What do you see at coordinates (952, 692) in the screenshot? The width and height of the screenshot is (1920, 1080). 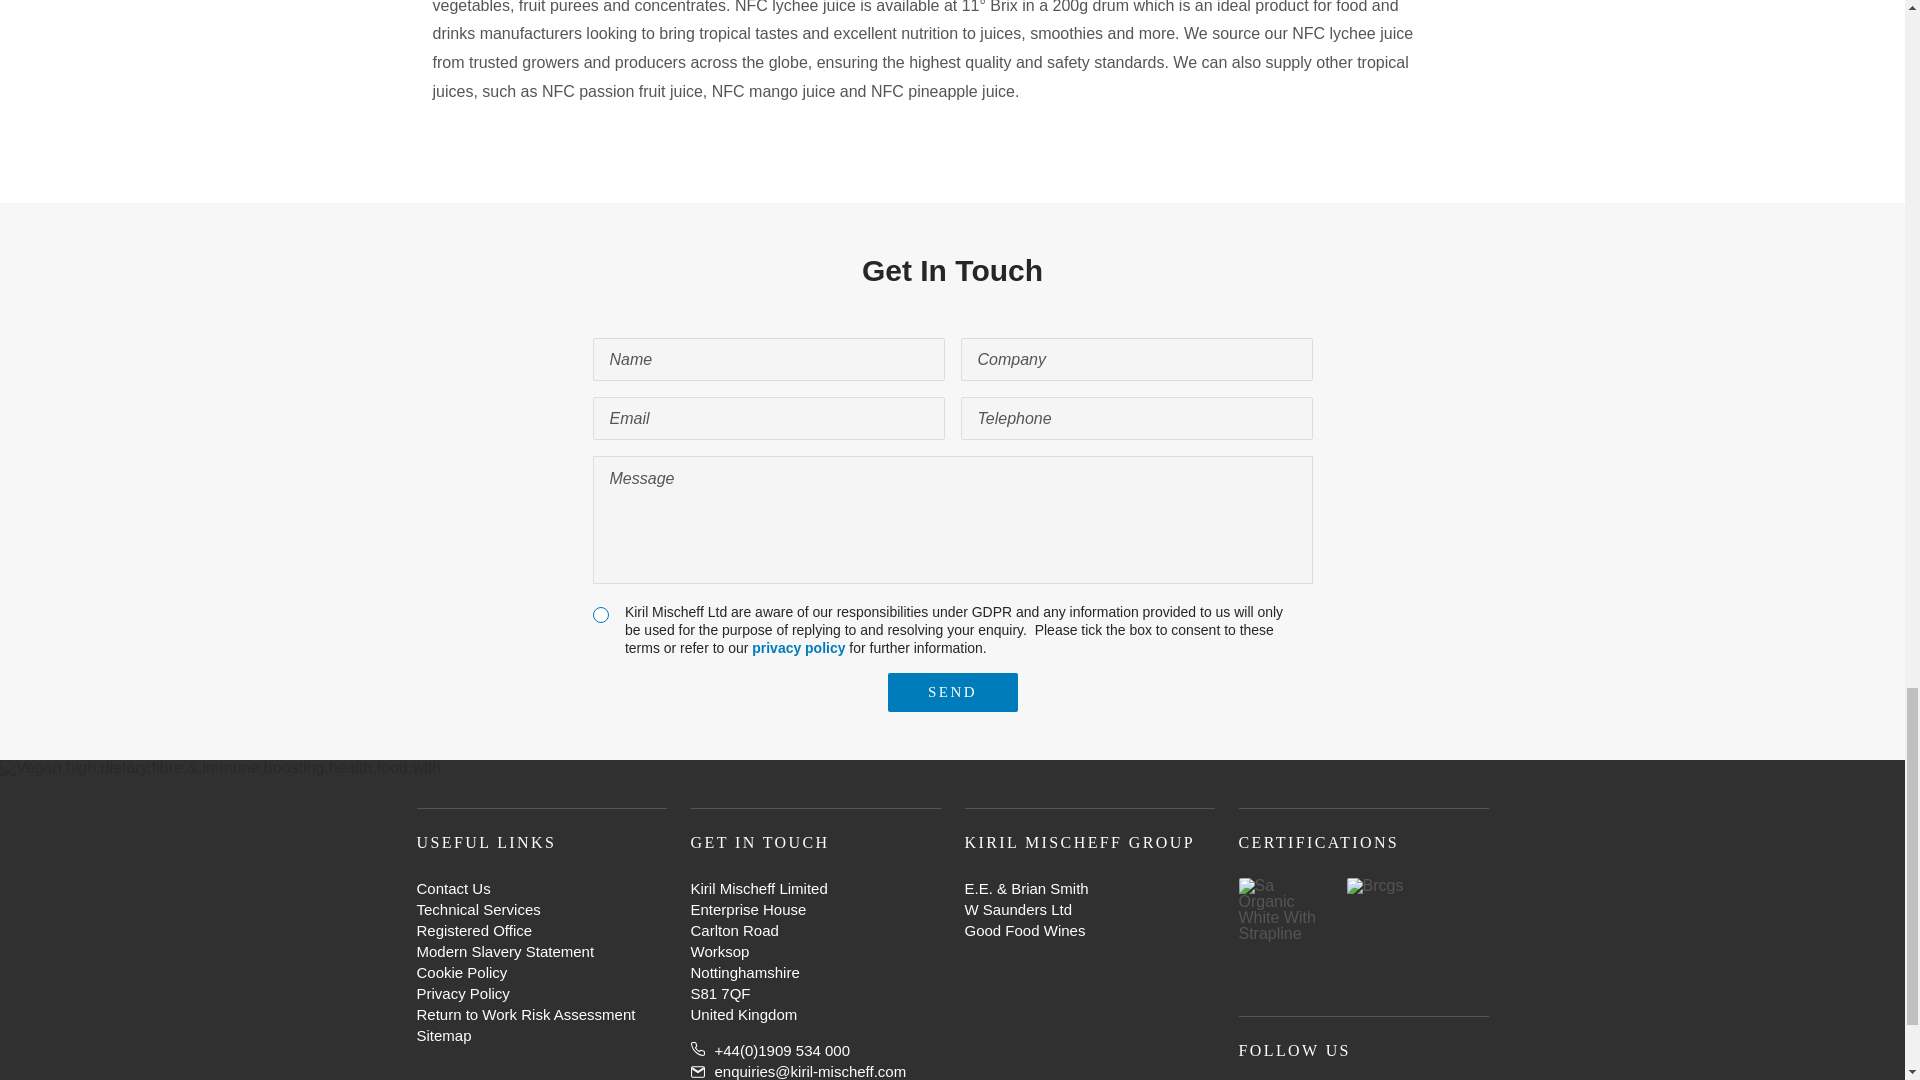 I see `Send` at bounding box center [952, 692].